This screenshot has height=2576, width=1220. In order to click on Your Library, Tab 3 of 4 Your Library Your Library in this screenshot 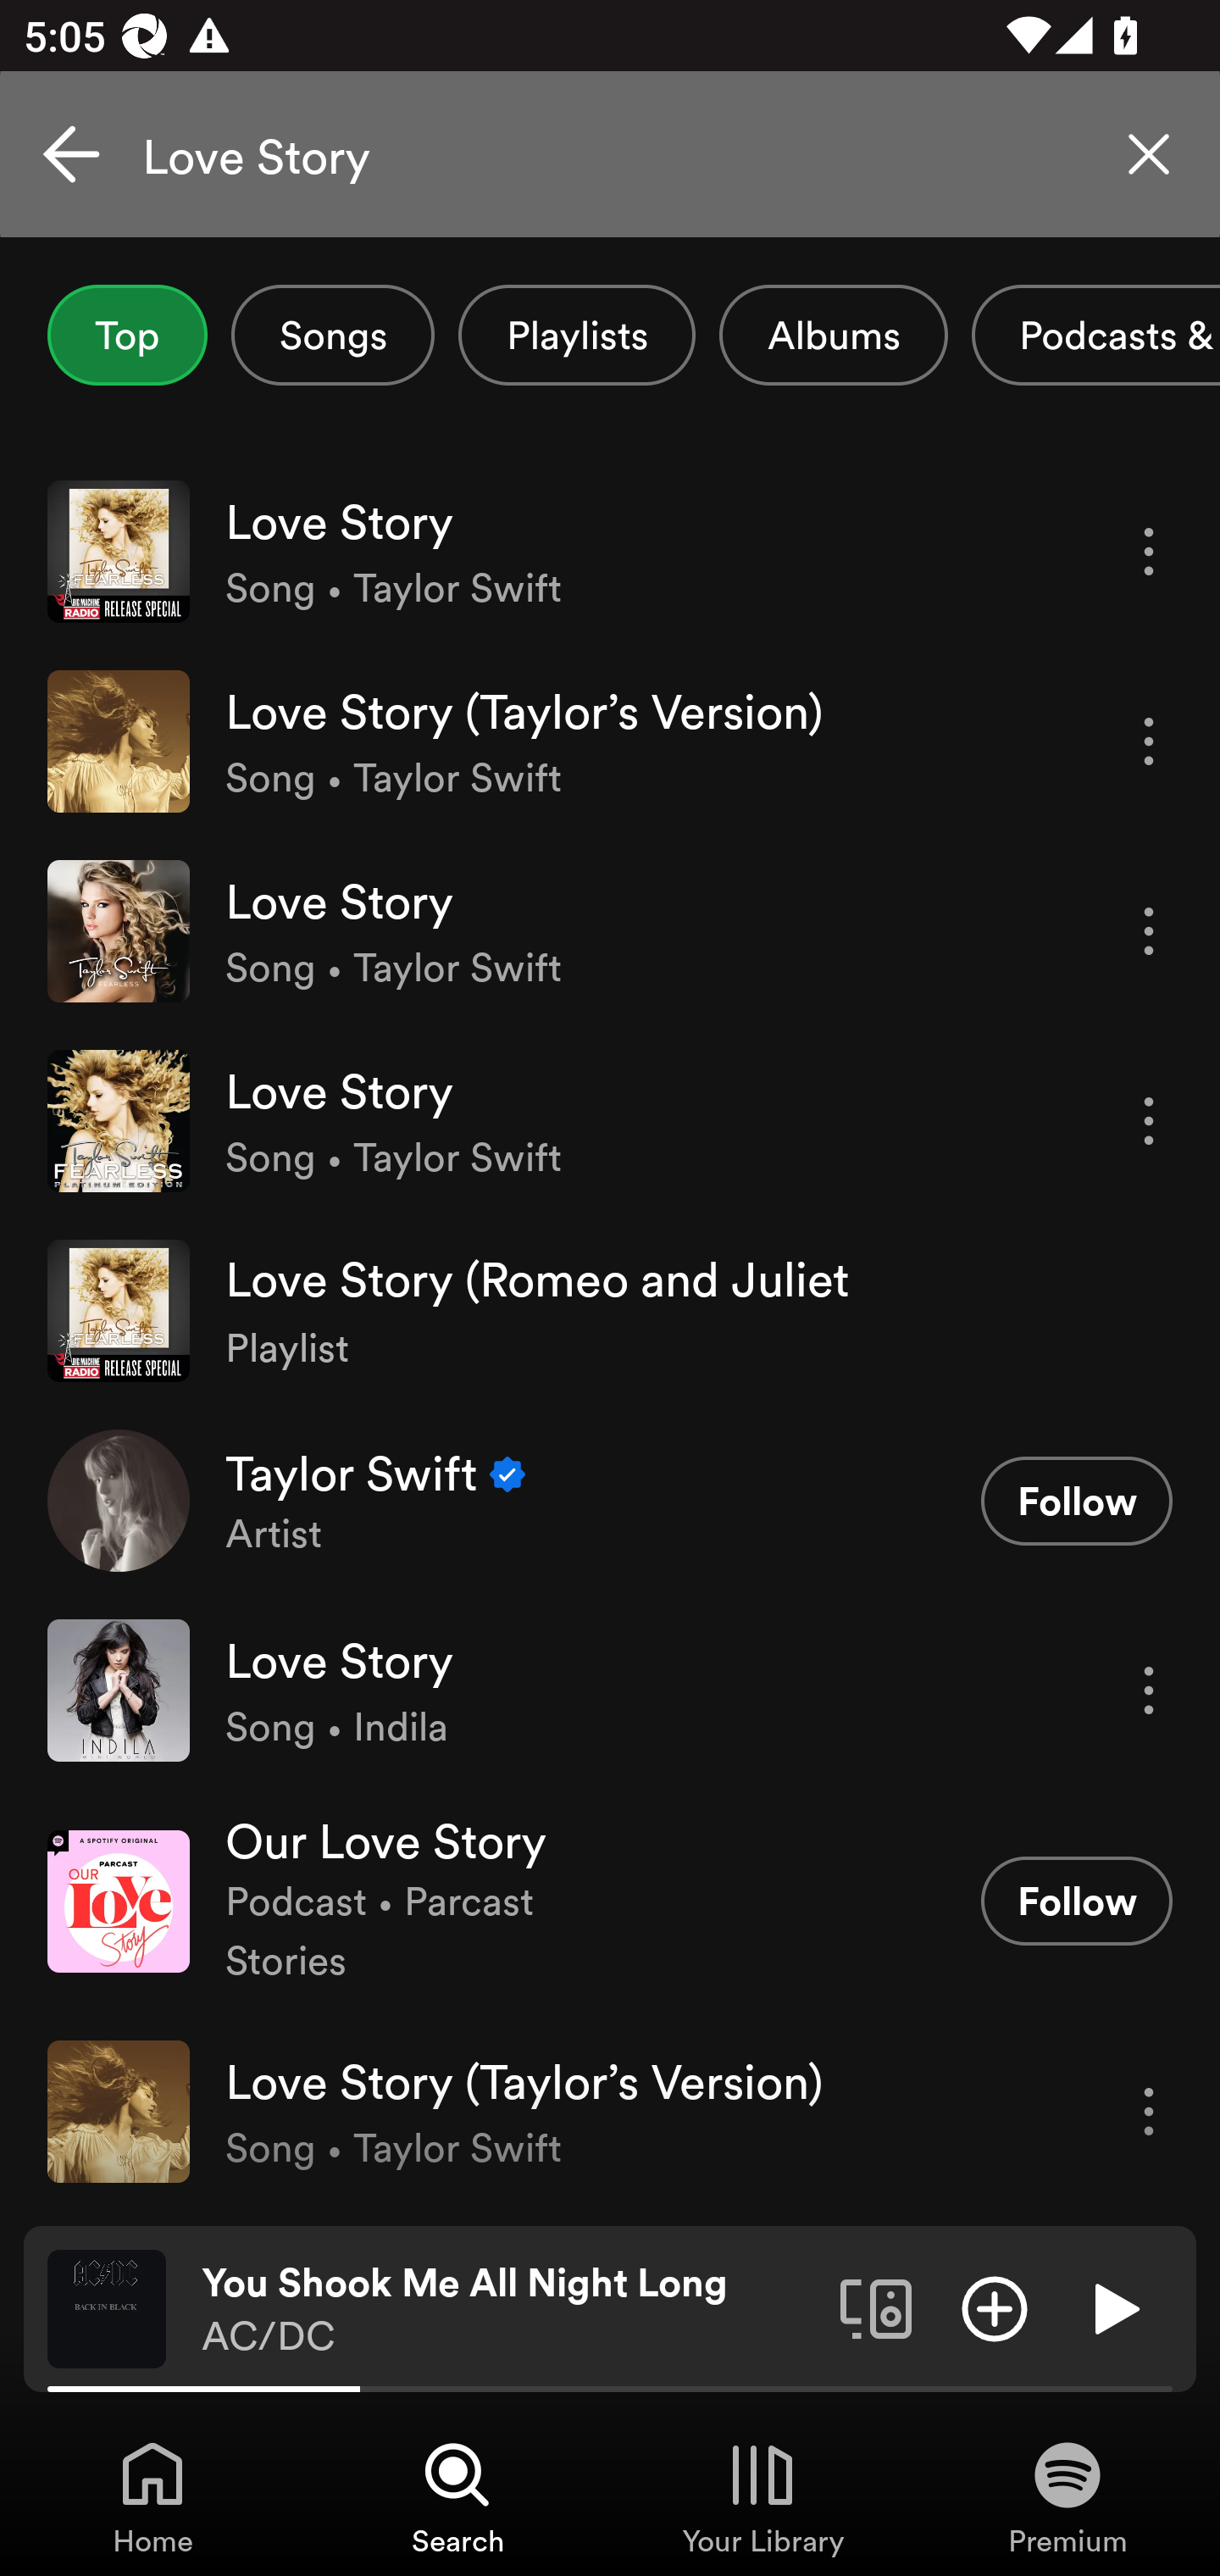, I will do `click(762, 2496)`.